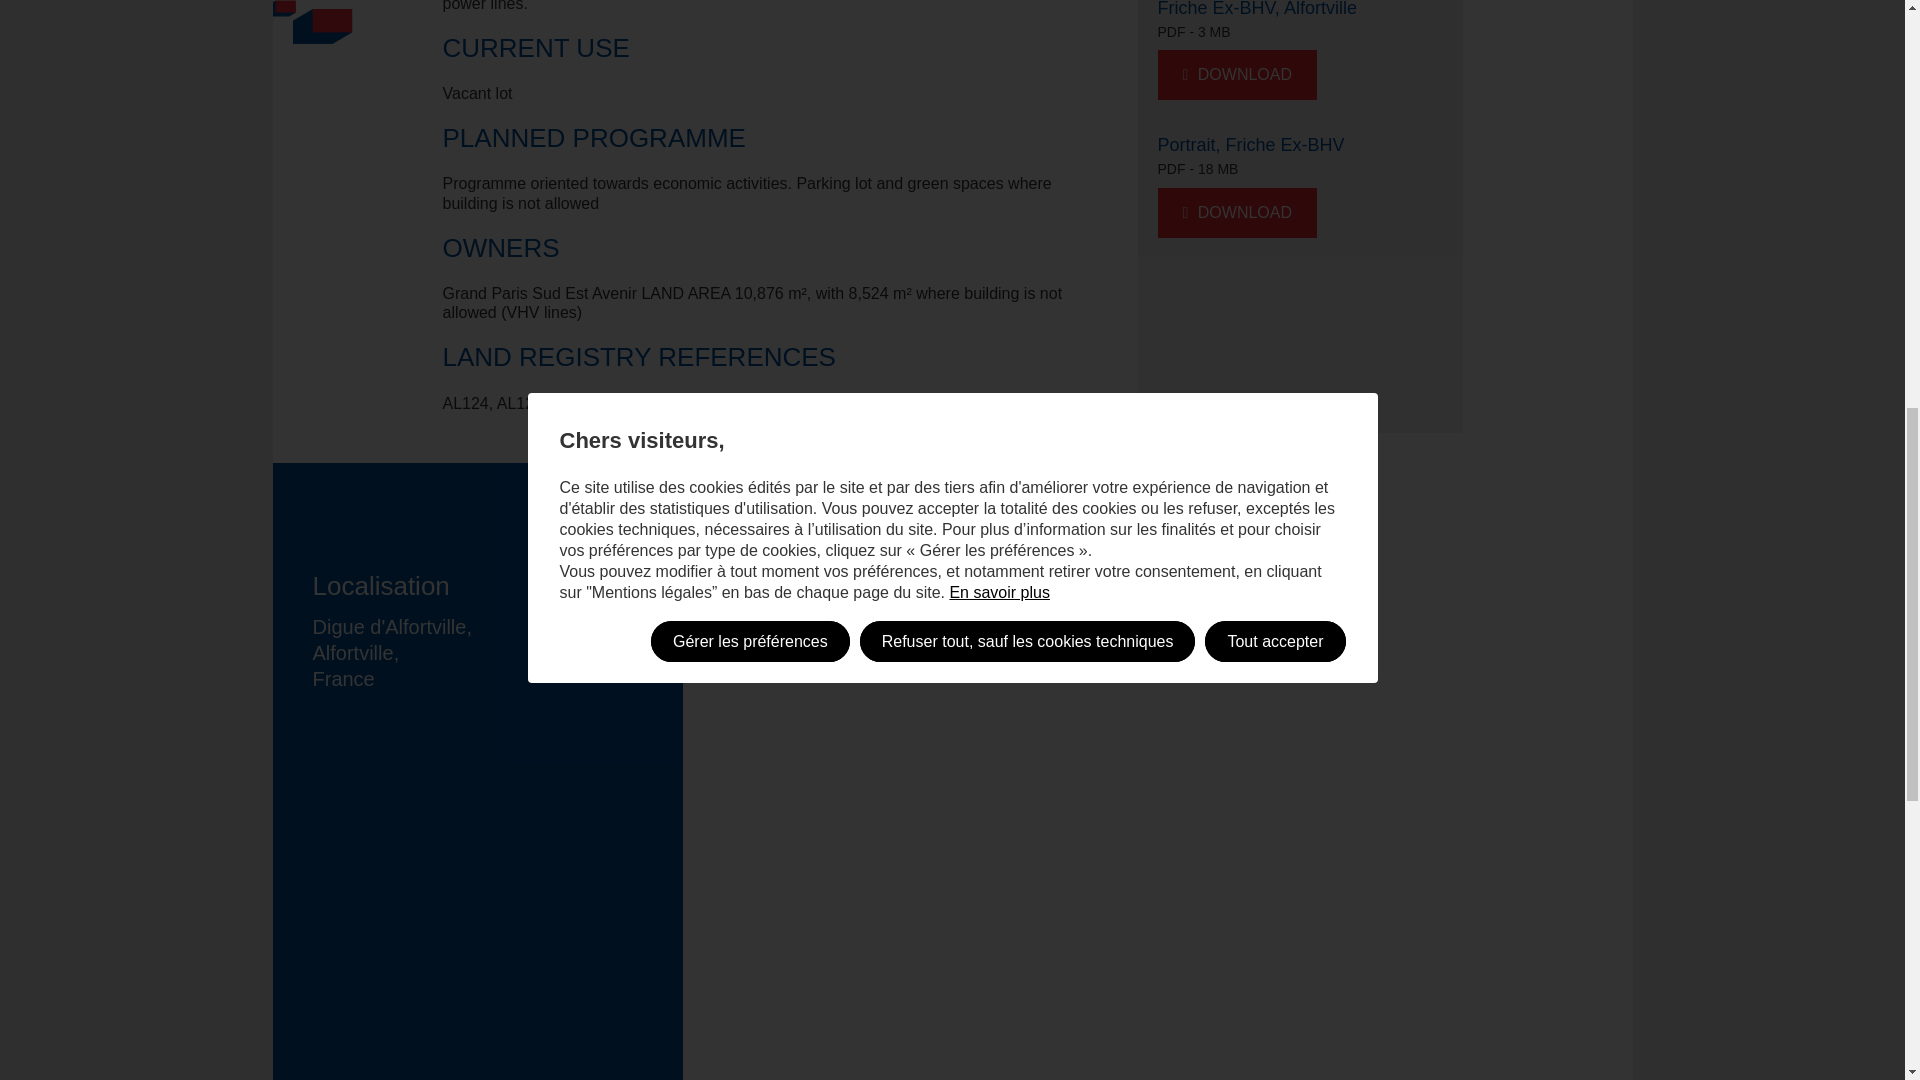  Describe the element at coordinates (1237, 74) in the screenshot. I see `DOWNLOAD` at that location.